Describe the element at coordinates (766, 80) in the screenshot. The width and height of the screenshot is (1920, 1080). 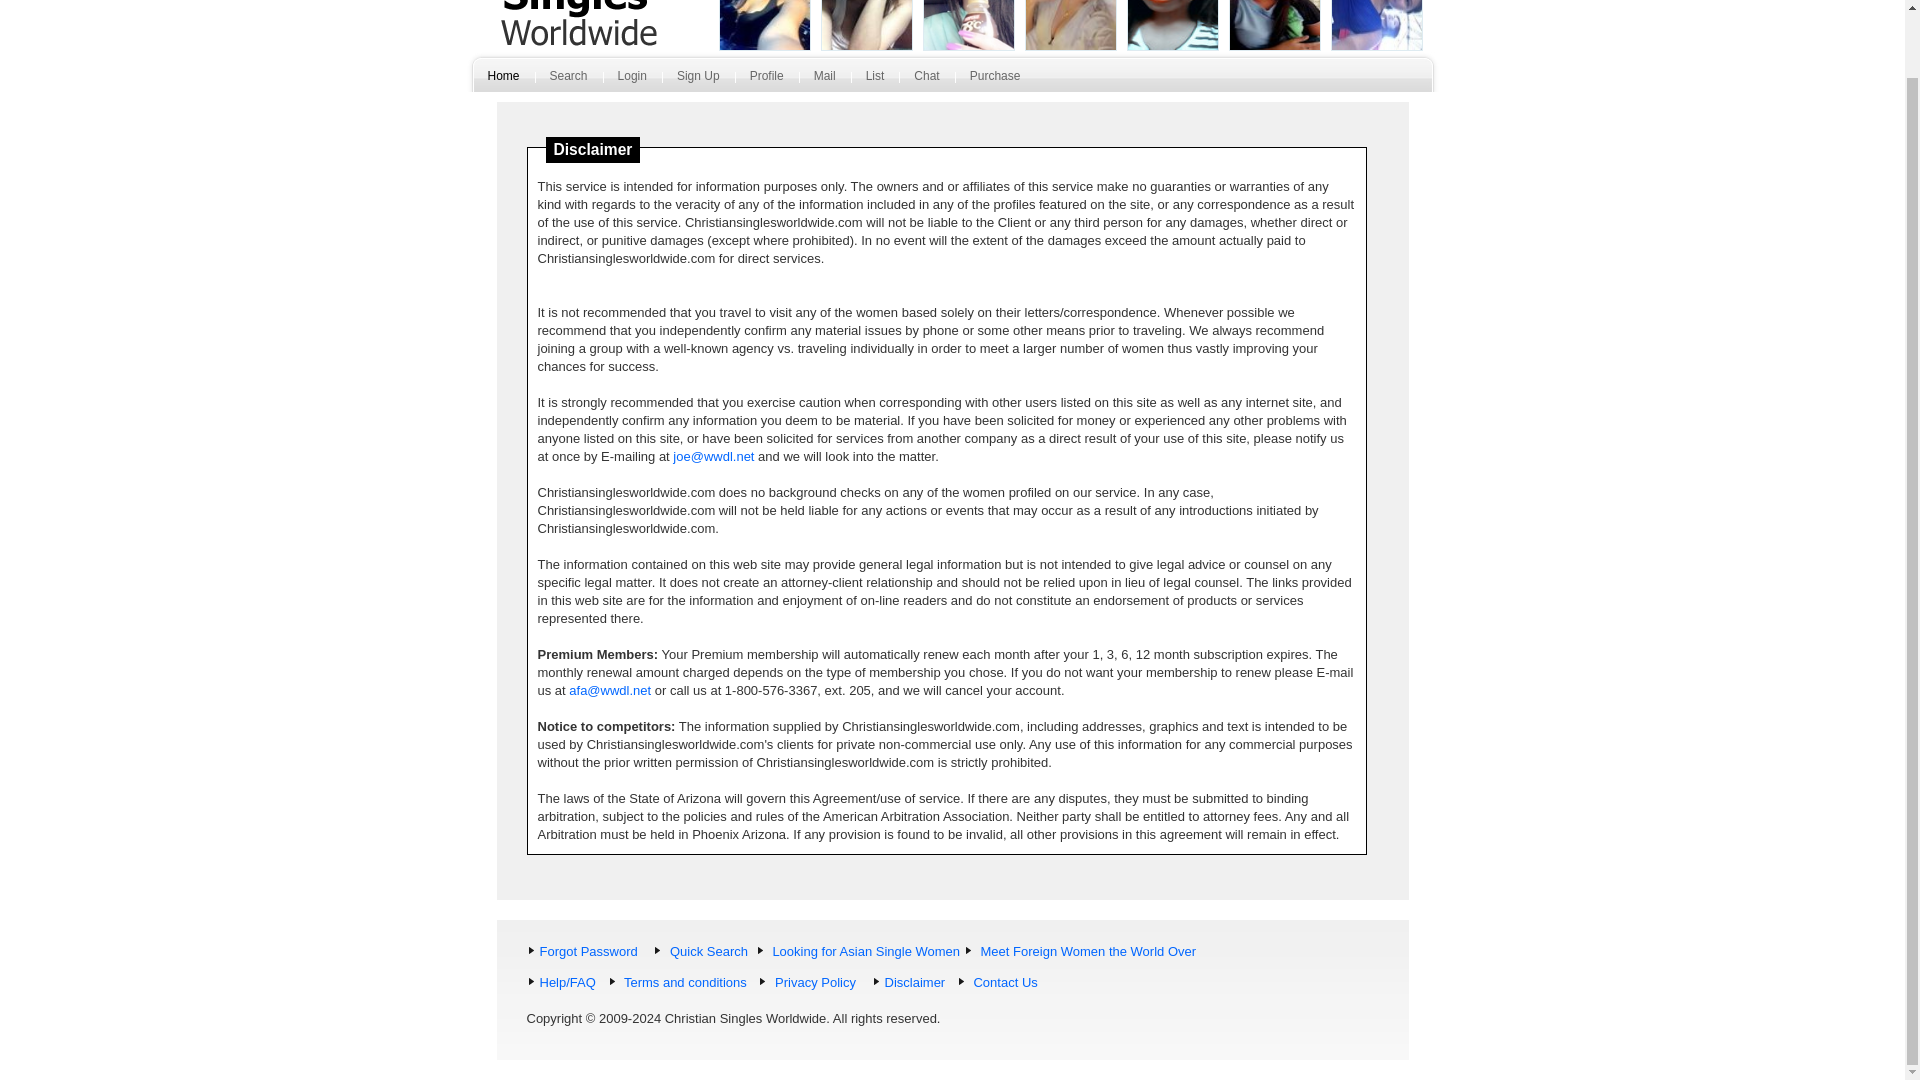
I see `Profile` at that location.